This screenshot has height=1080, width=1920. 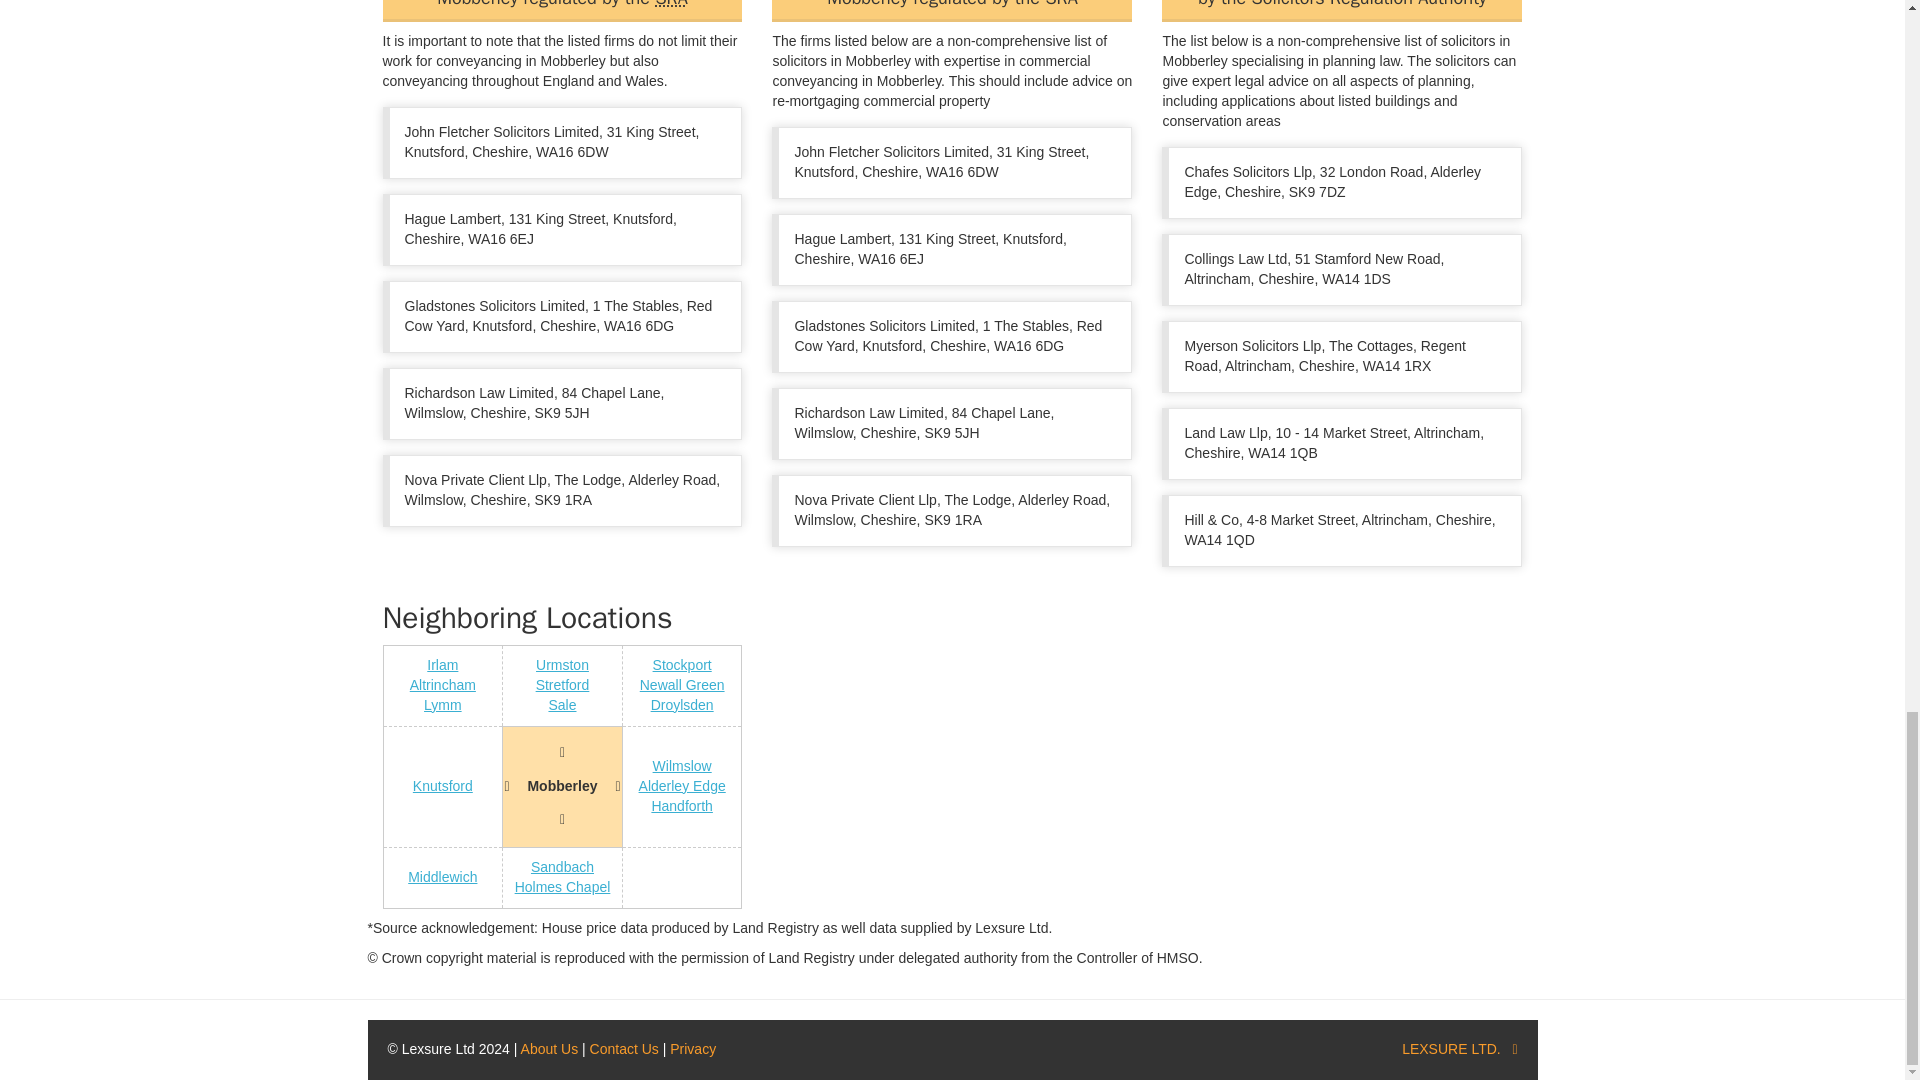 I want to click on Middlewich, so click(x=442, y=876).